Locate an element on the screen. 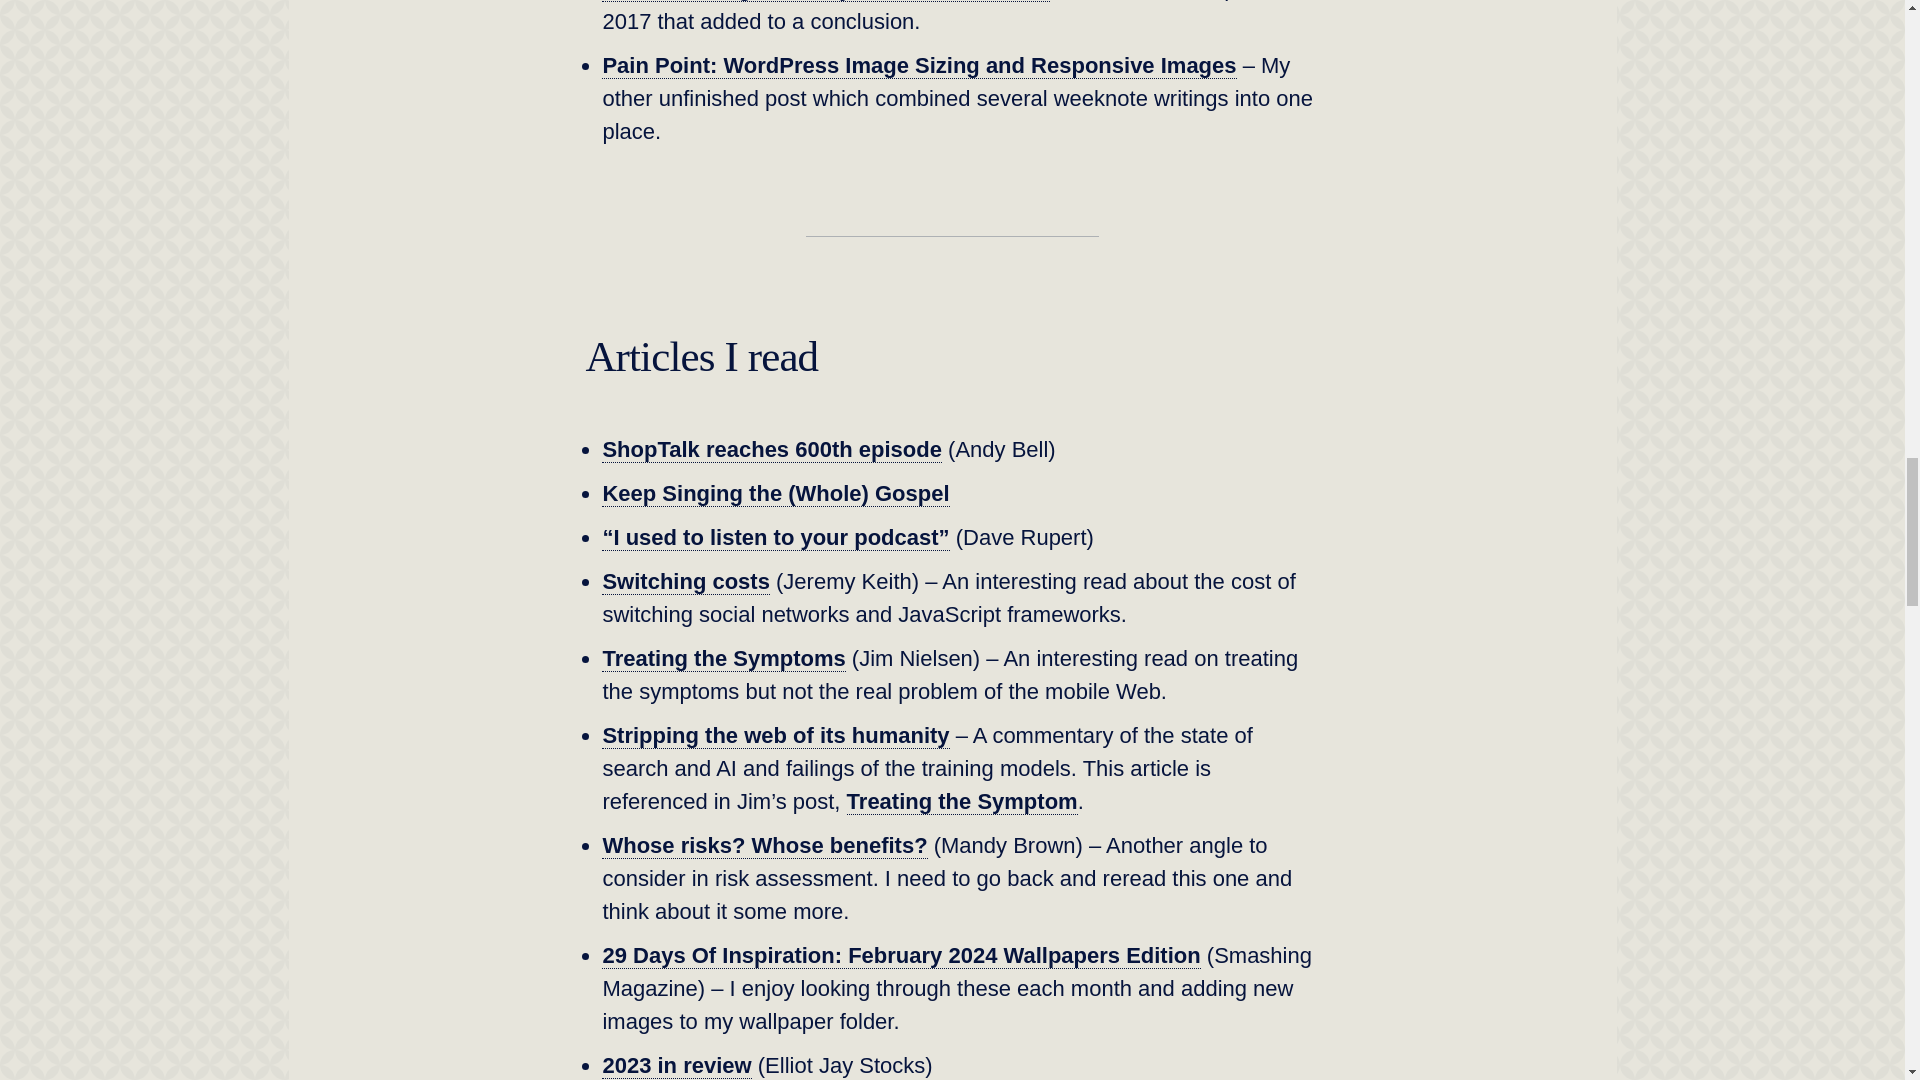  Whose risks? Whose benefits? is located at coordinates (764, 845).